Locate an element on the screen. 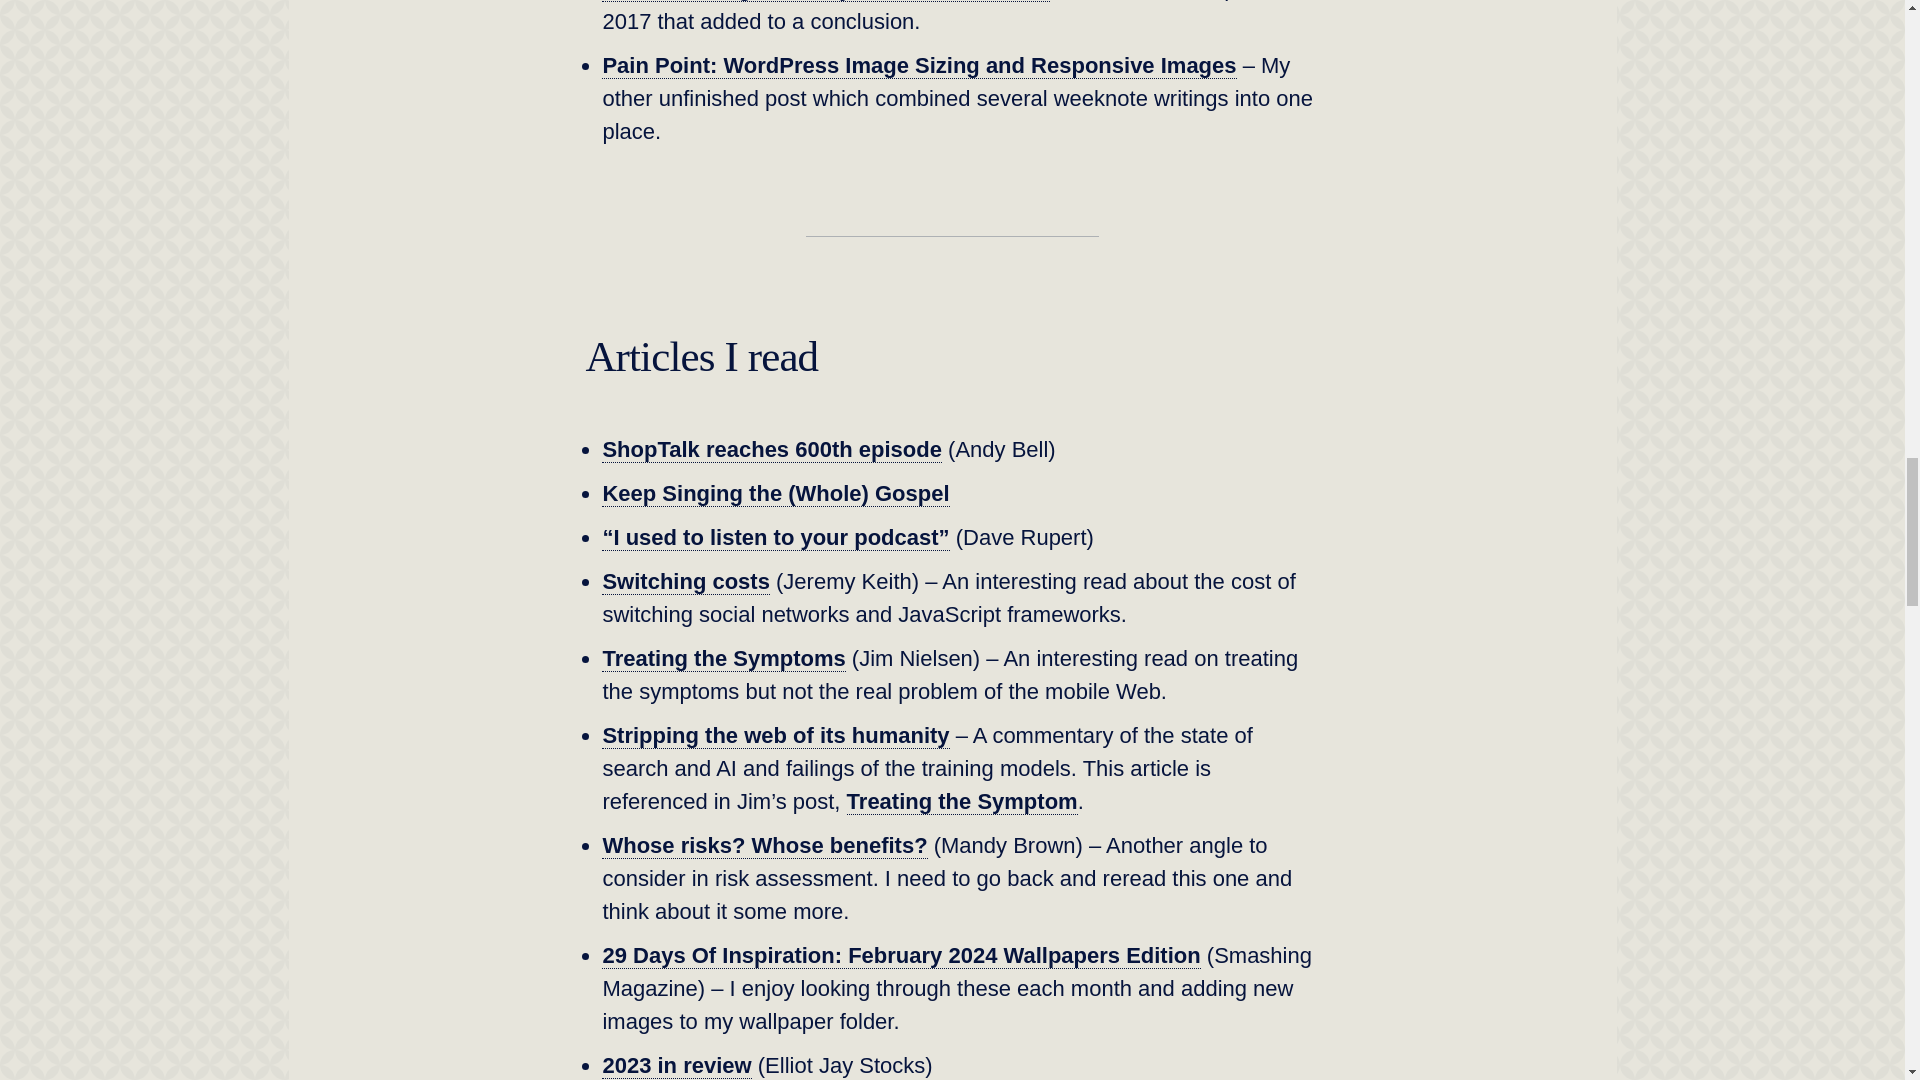  Whose risks? Whose benefits? is located at coordinates (764, 845).